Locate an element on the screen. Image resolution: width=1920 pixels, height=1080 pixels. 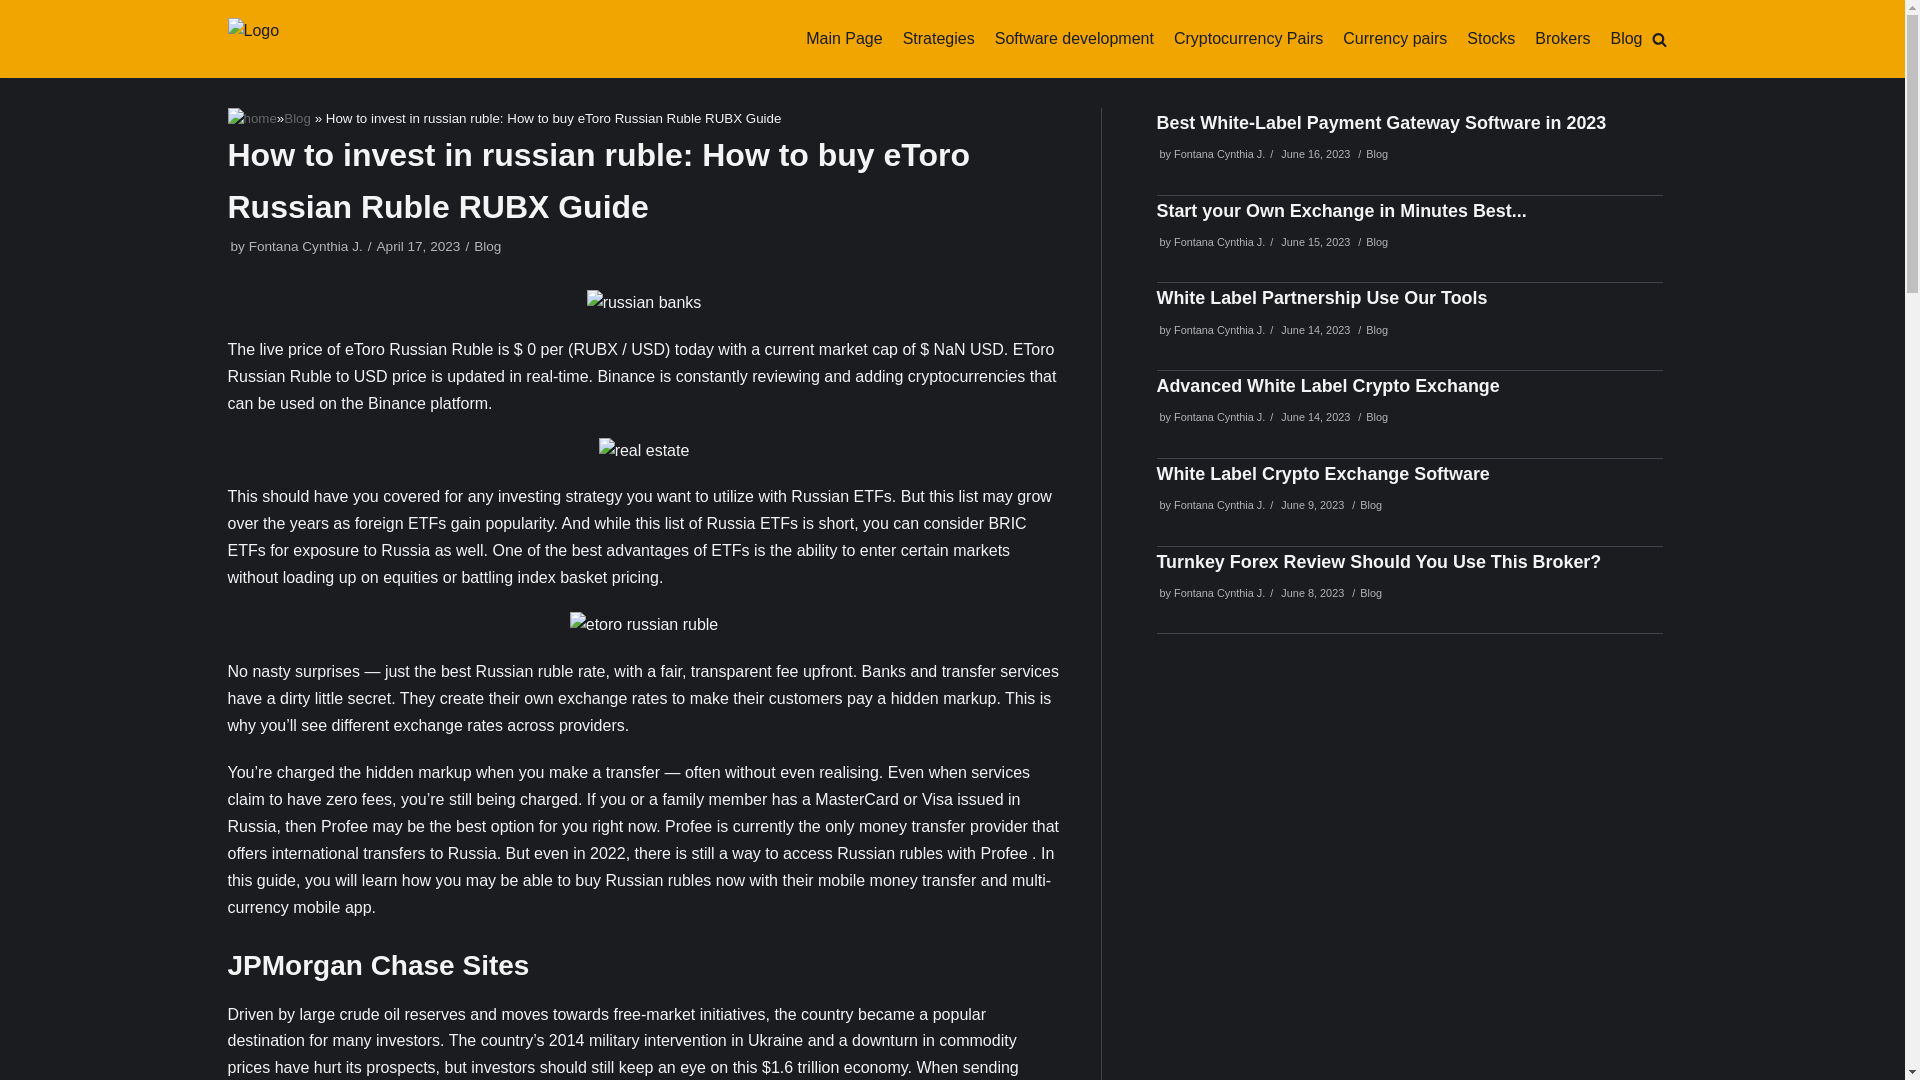
Brokers is located at coordinates (1562, 38).